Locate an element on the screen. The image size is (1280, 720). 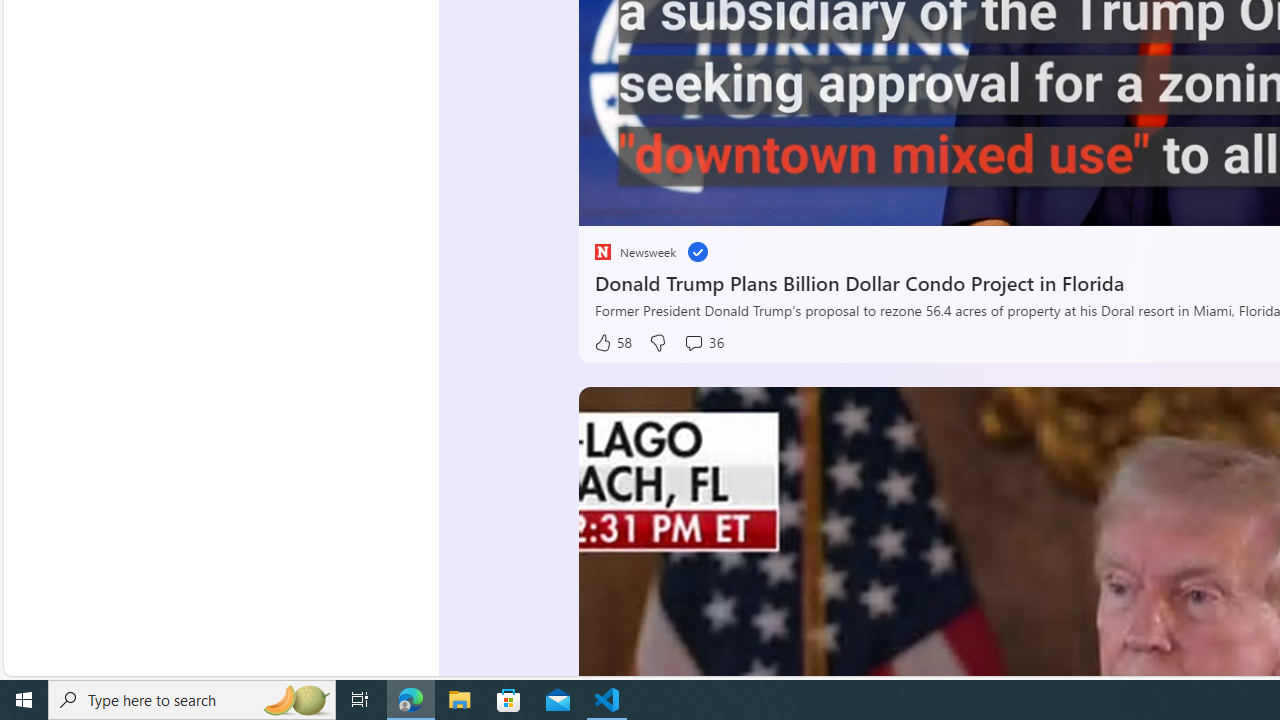
Pause is located at coordinates (608, 203).